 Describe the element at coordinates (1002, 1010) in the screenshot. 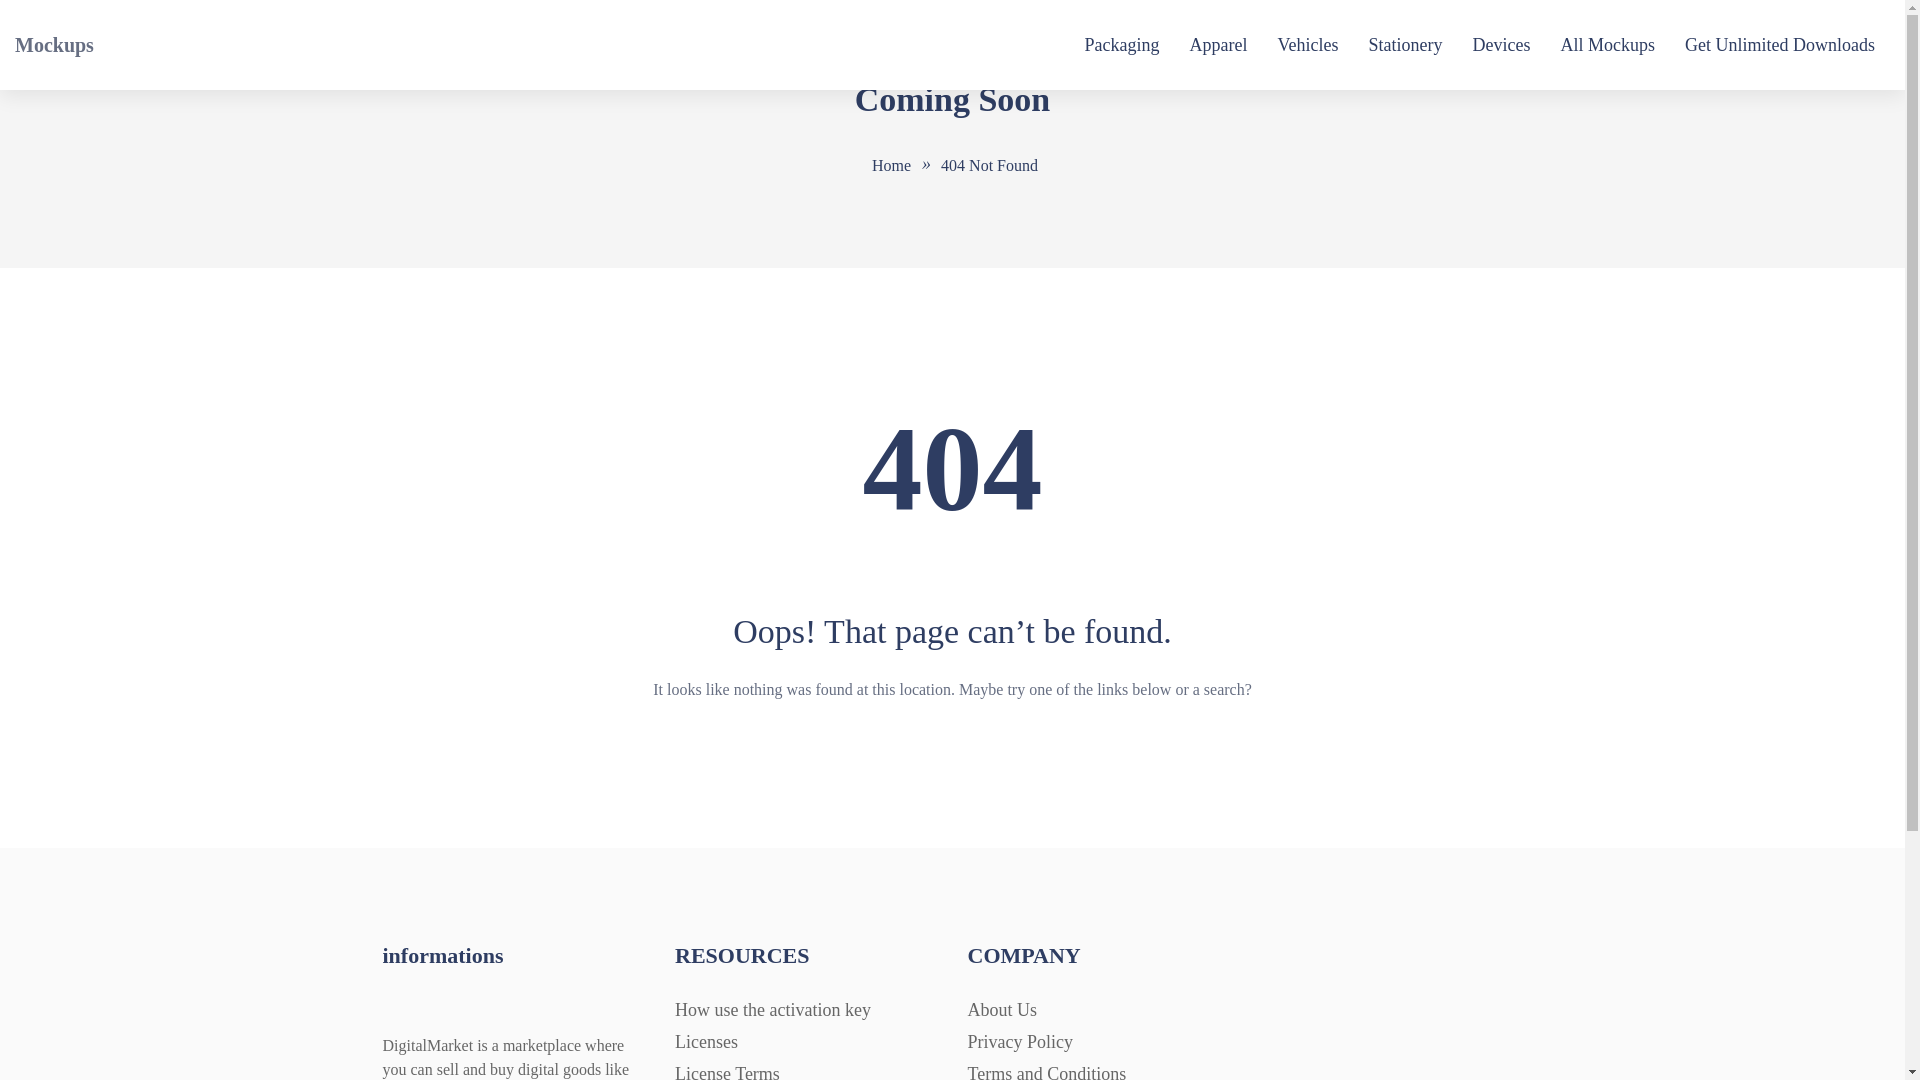

I see `About Us` at that location.